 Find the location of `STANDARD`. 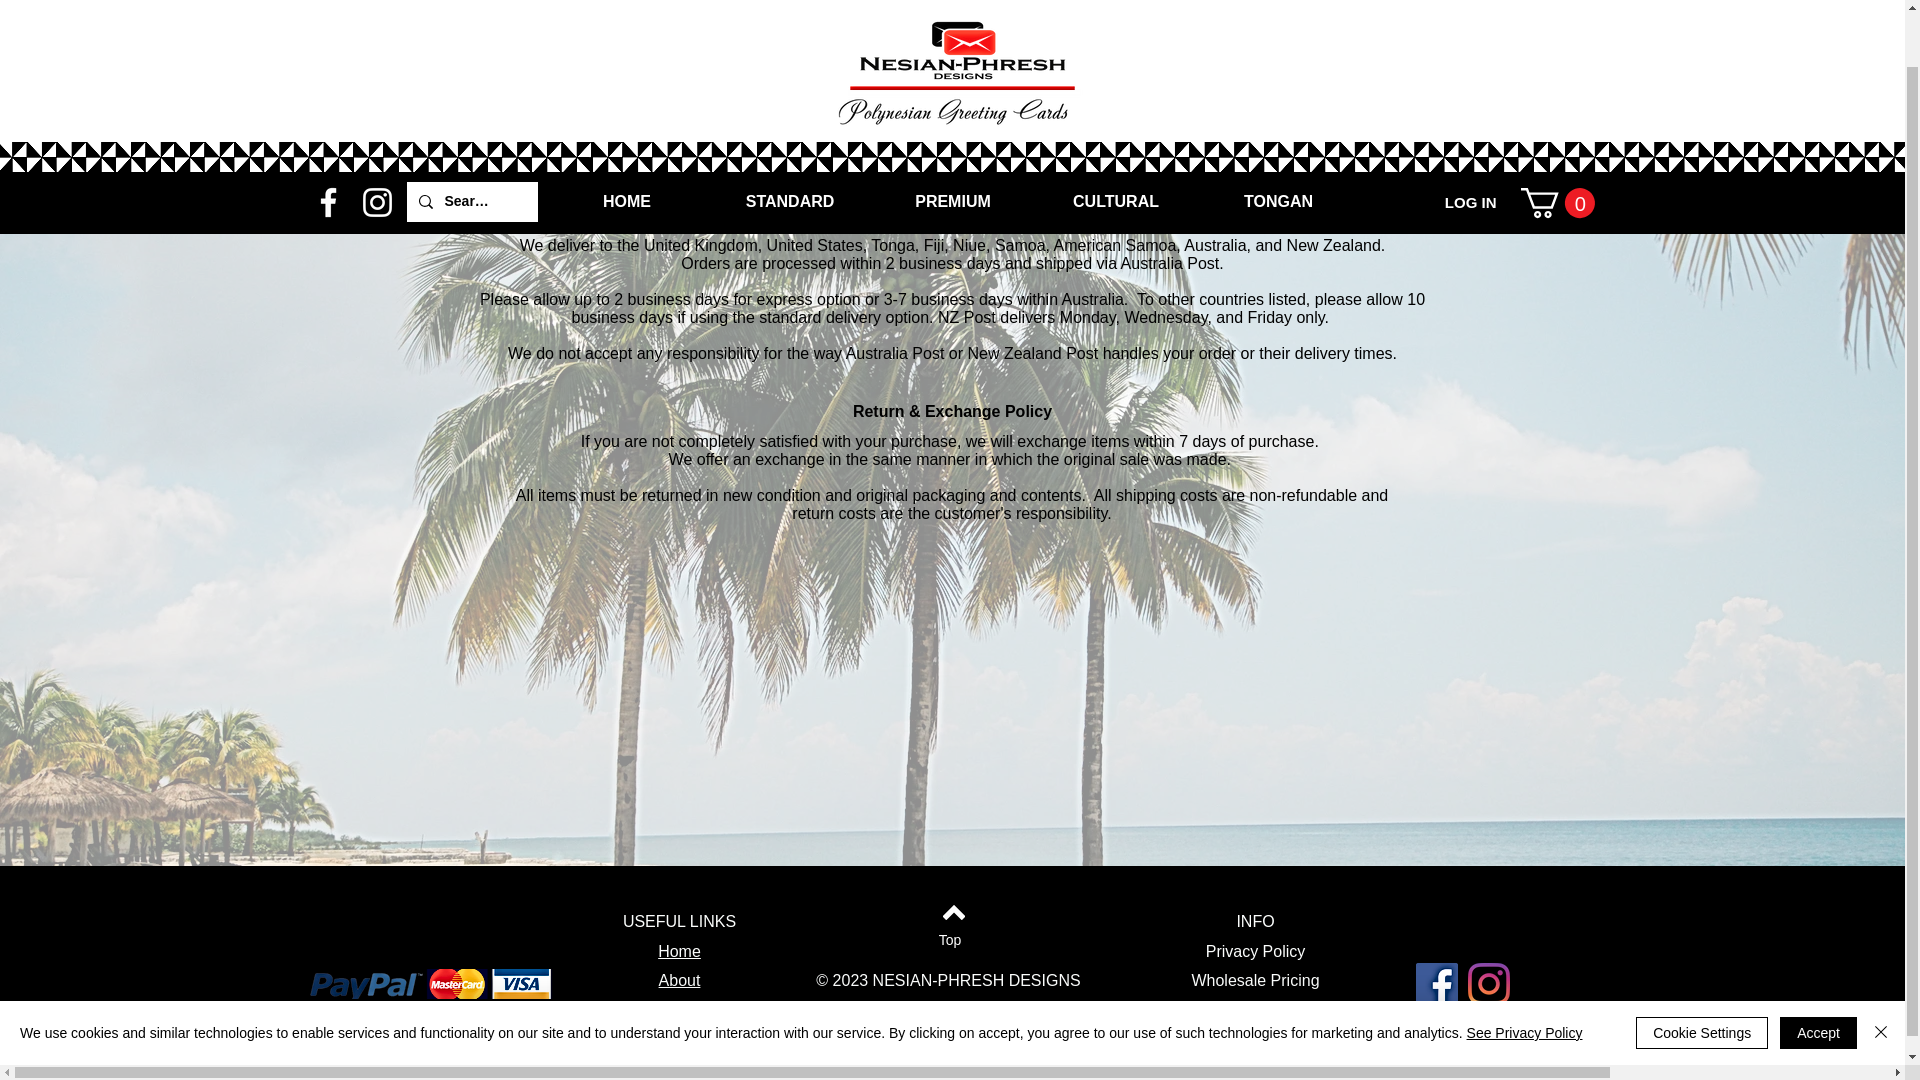

STANDARD is located at coordinates (790, 143).